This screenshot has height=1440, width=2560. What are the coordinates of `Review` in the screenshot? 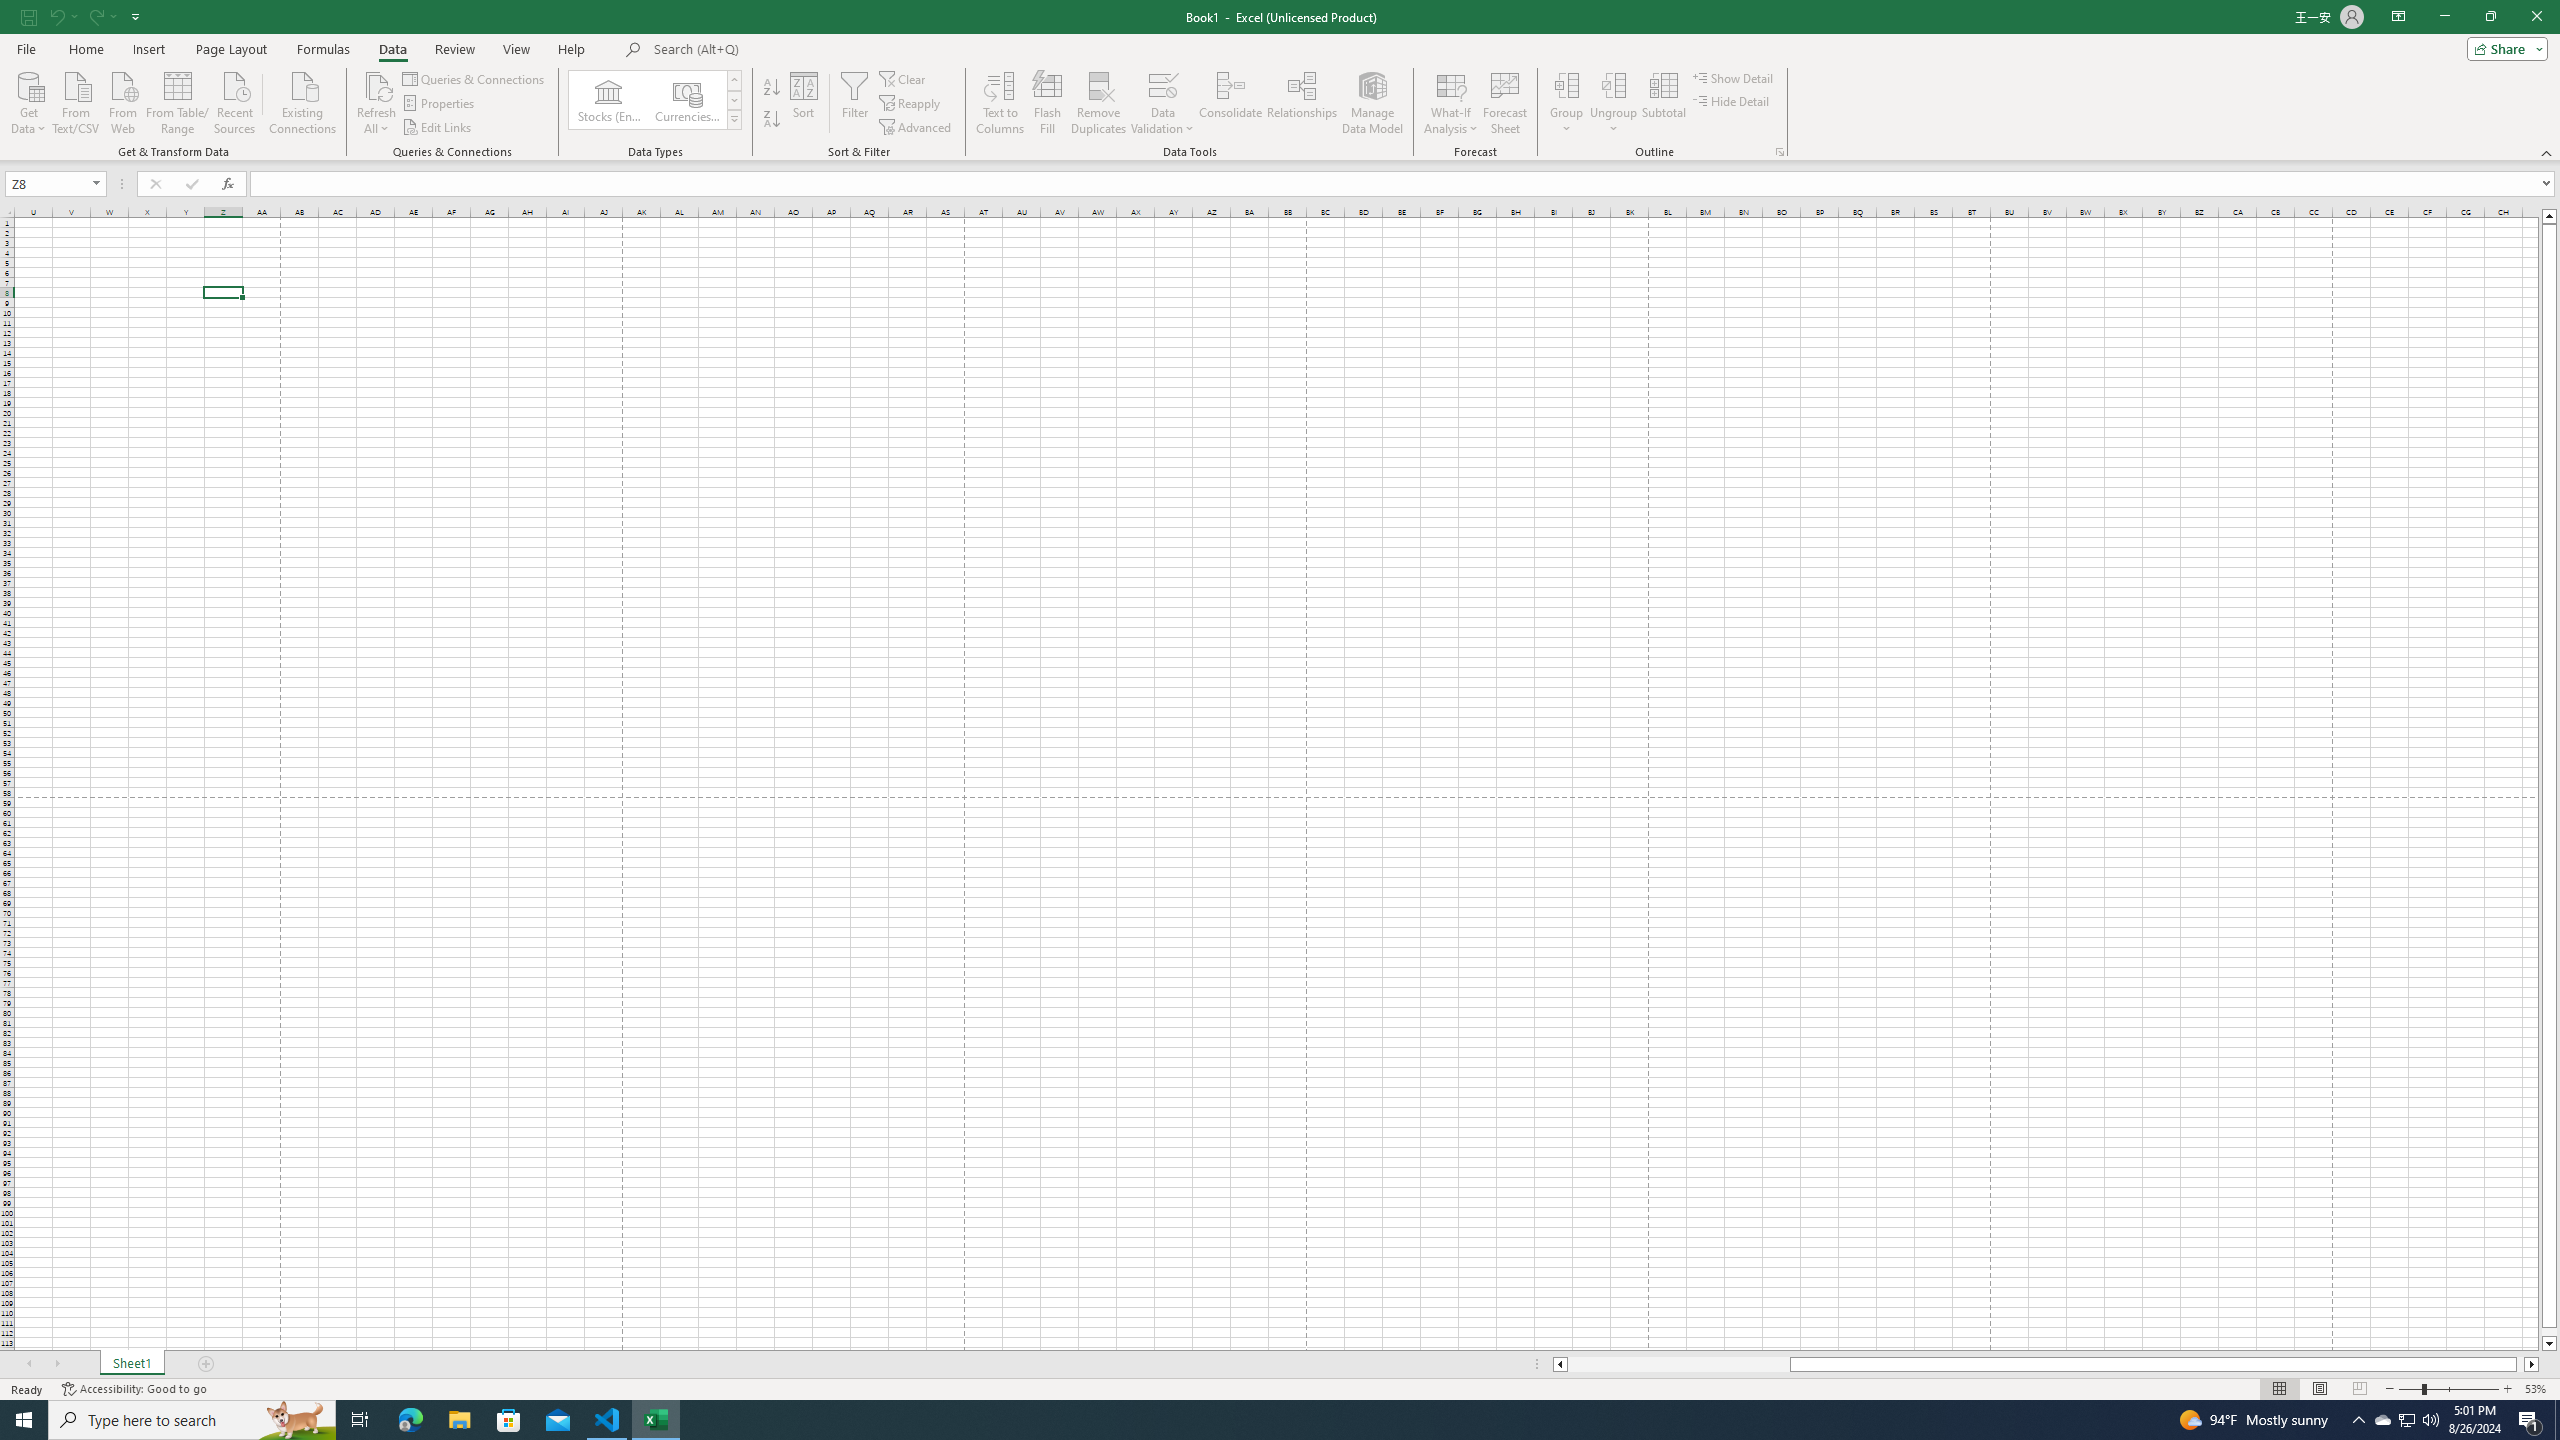 It's located at (454, 49).